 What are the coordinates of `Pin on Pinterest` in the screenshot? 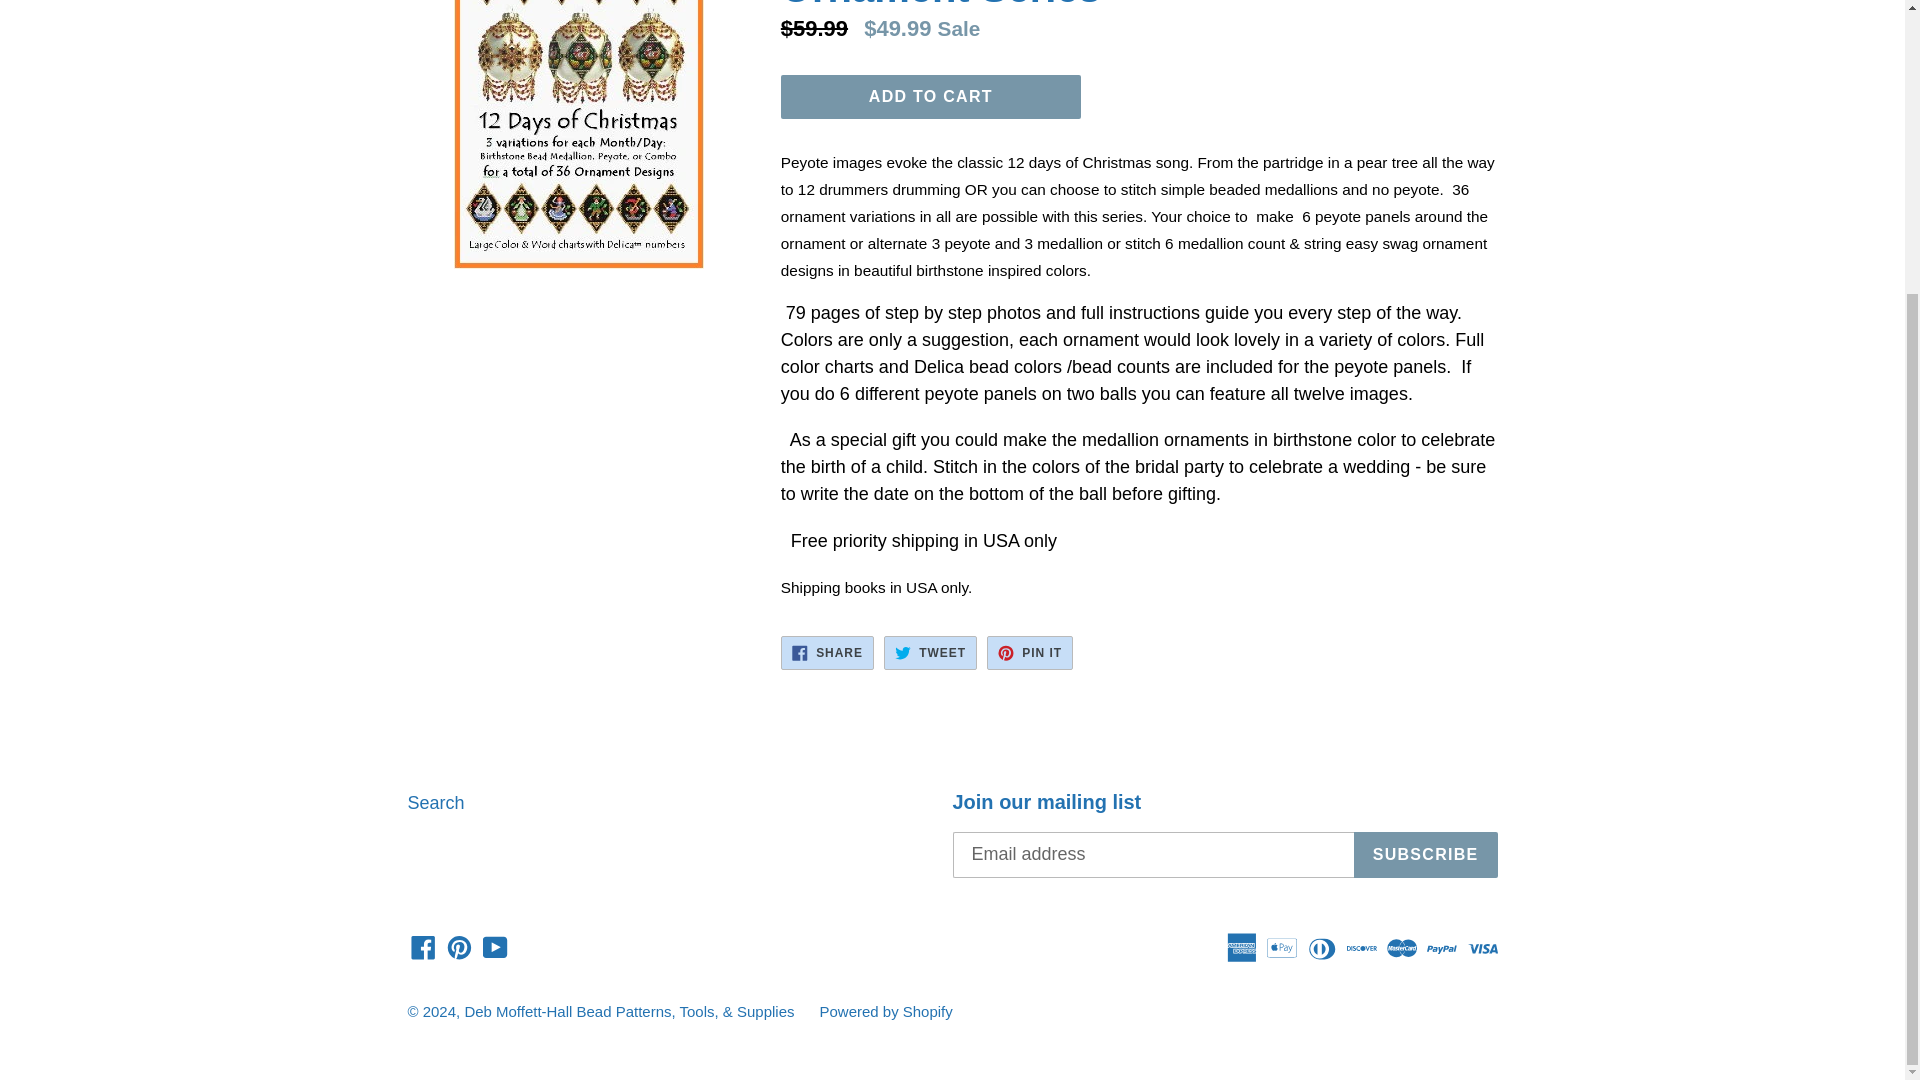 It's located at (1030, 652).